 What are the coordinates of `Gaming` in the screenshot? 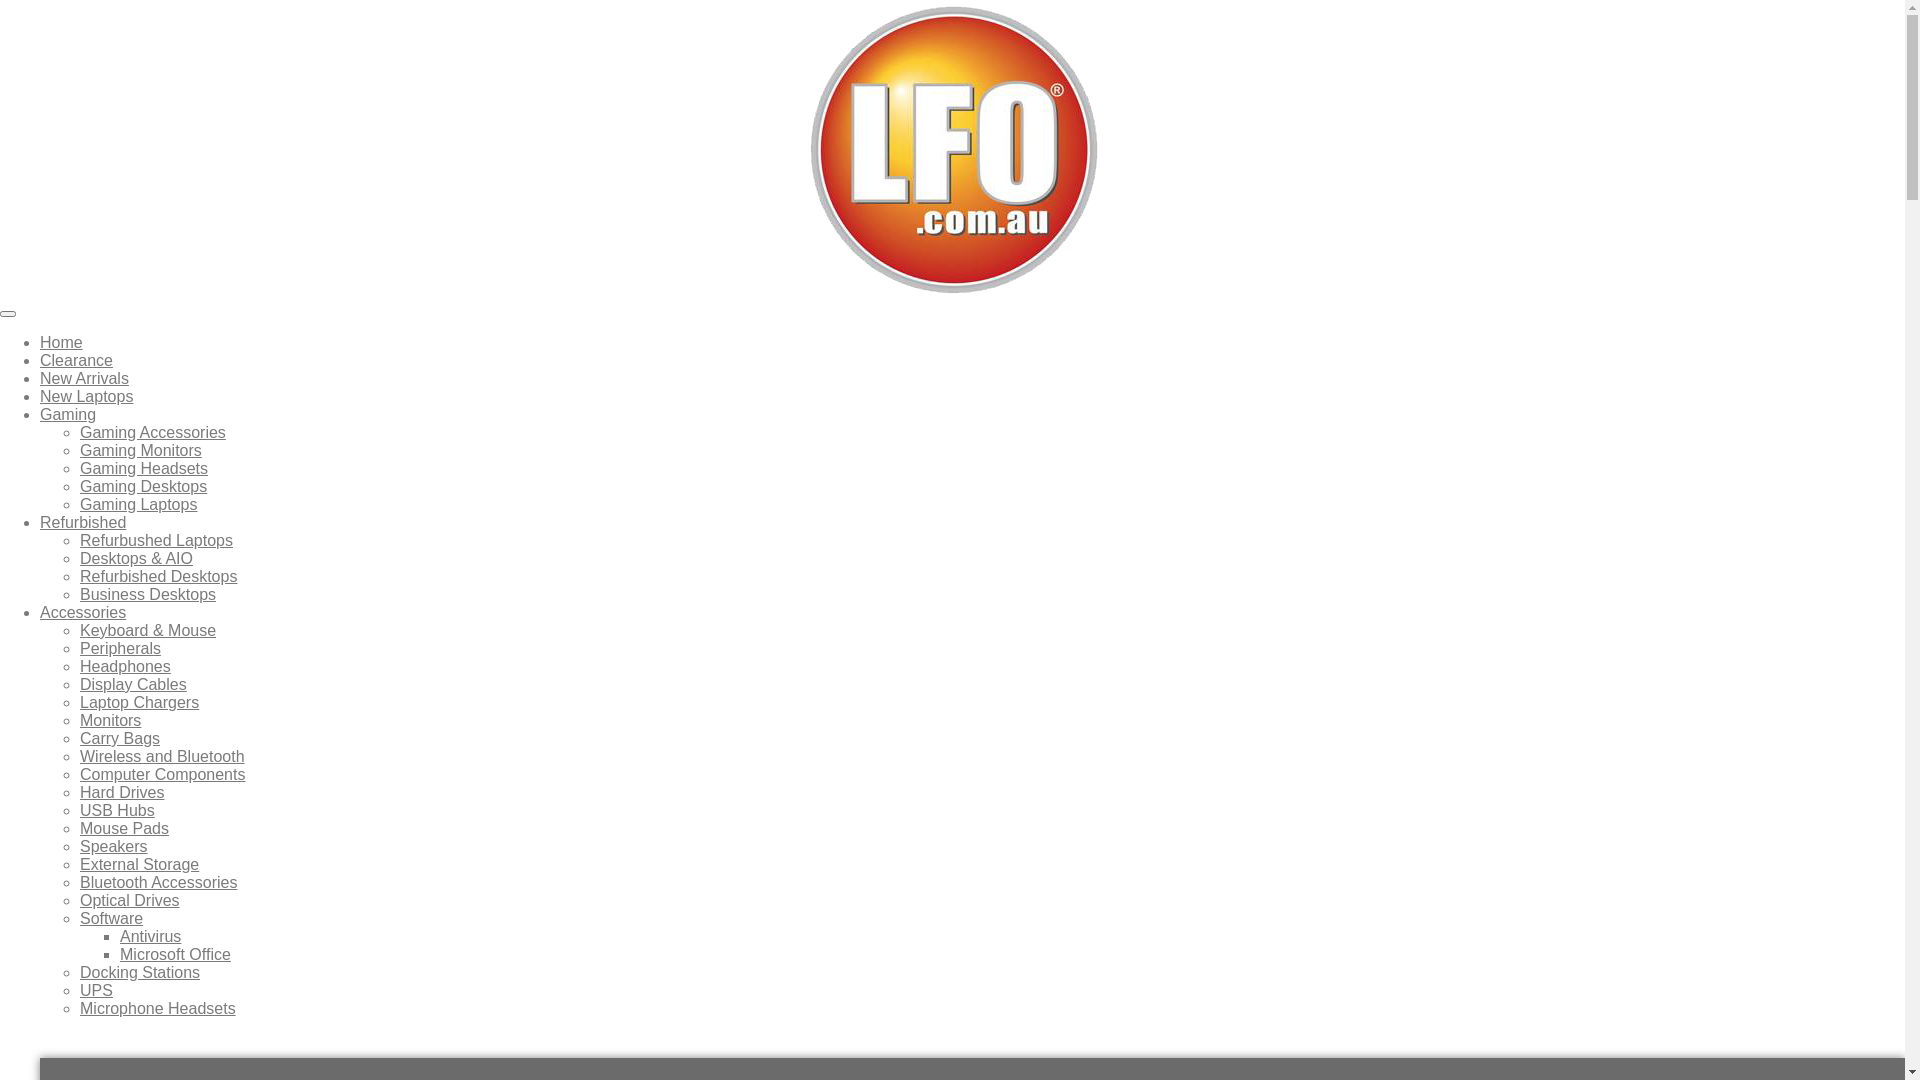 It's located at (68, 414).